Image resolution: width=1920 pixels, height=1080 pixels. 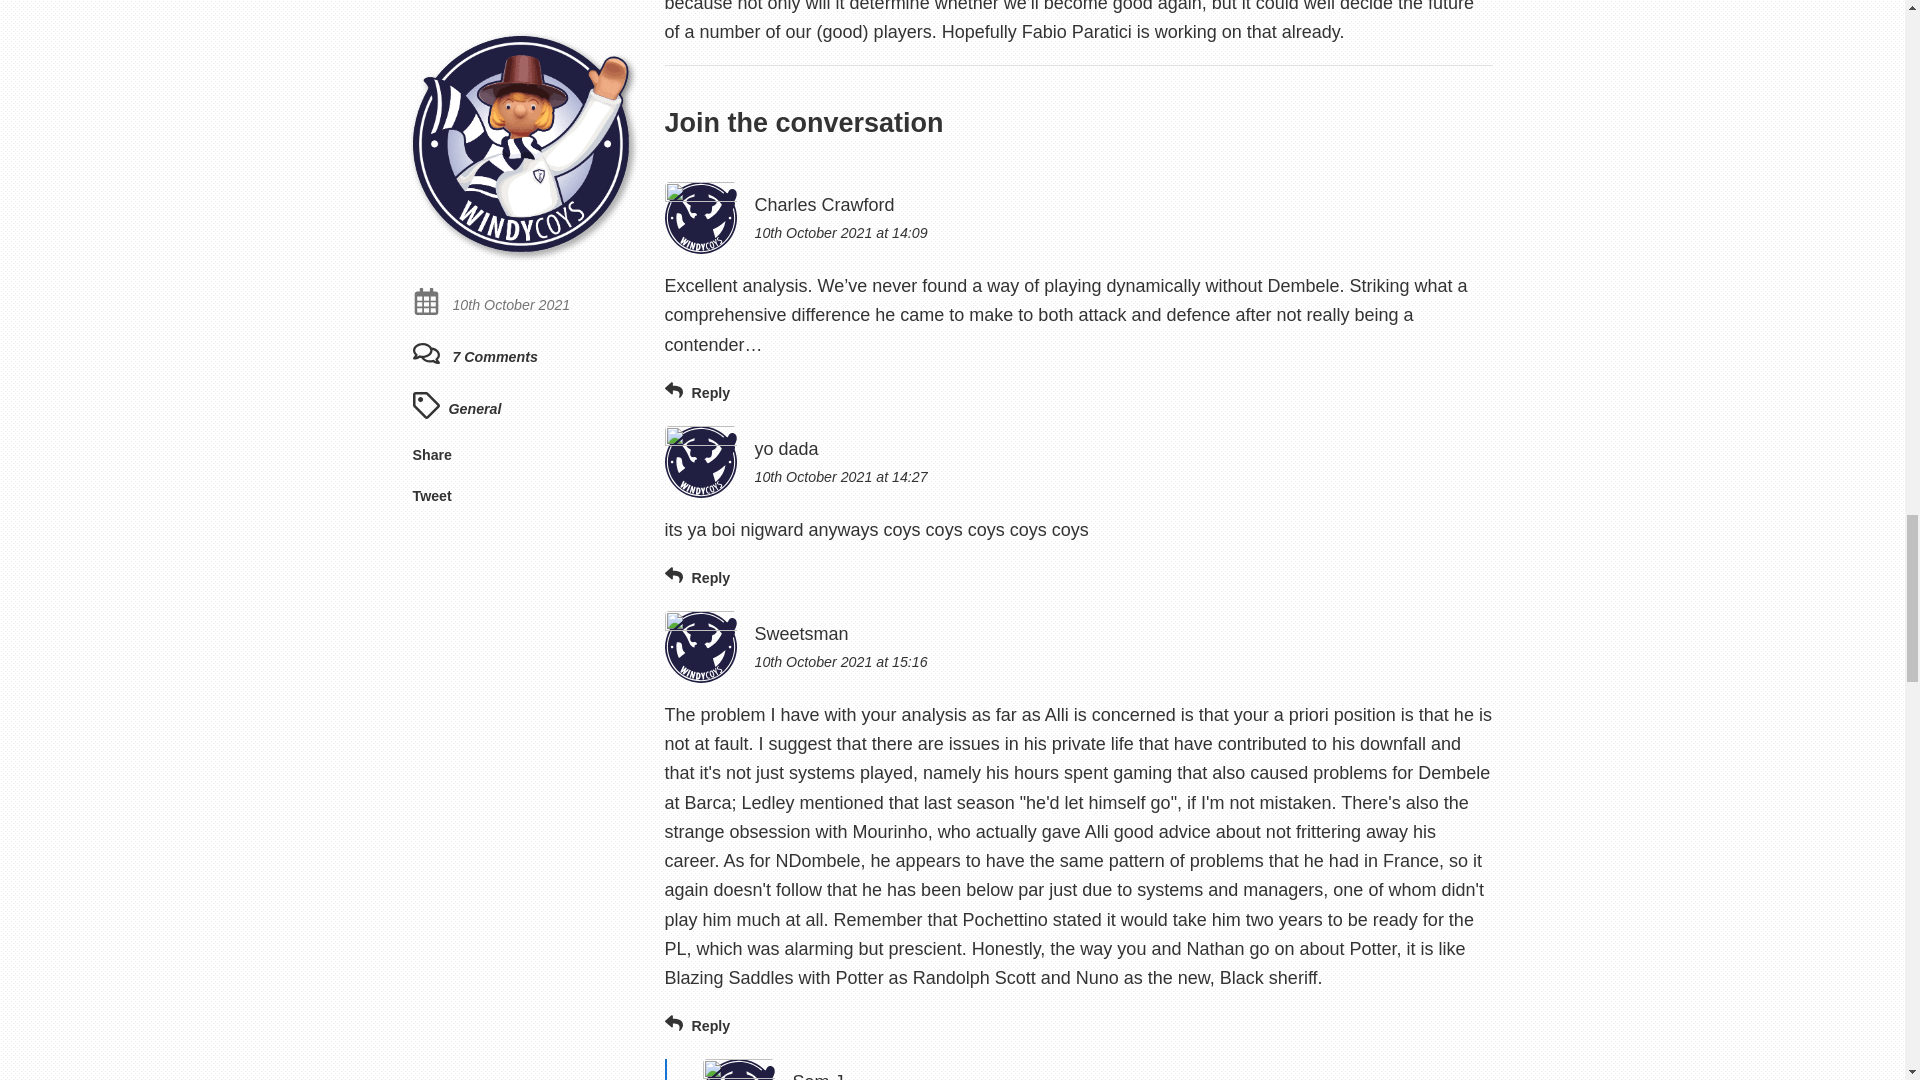 I want to click on Reply, so click(x=696, y=1024).